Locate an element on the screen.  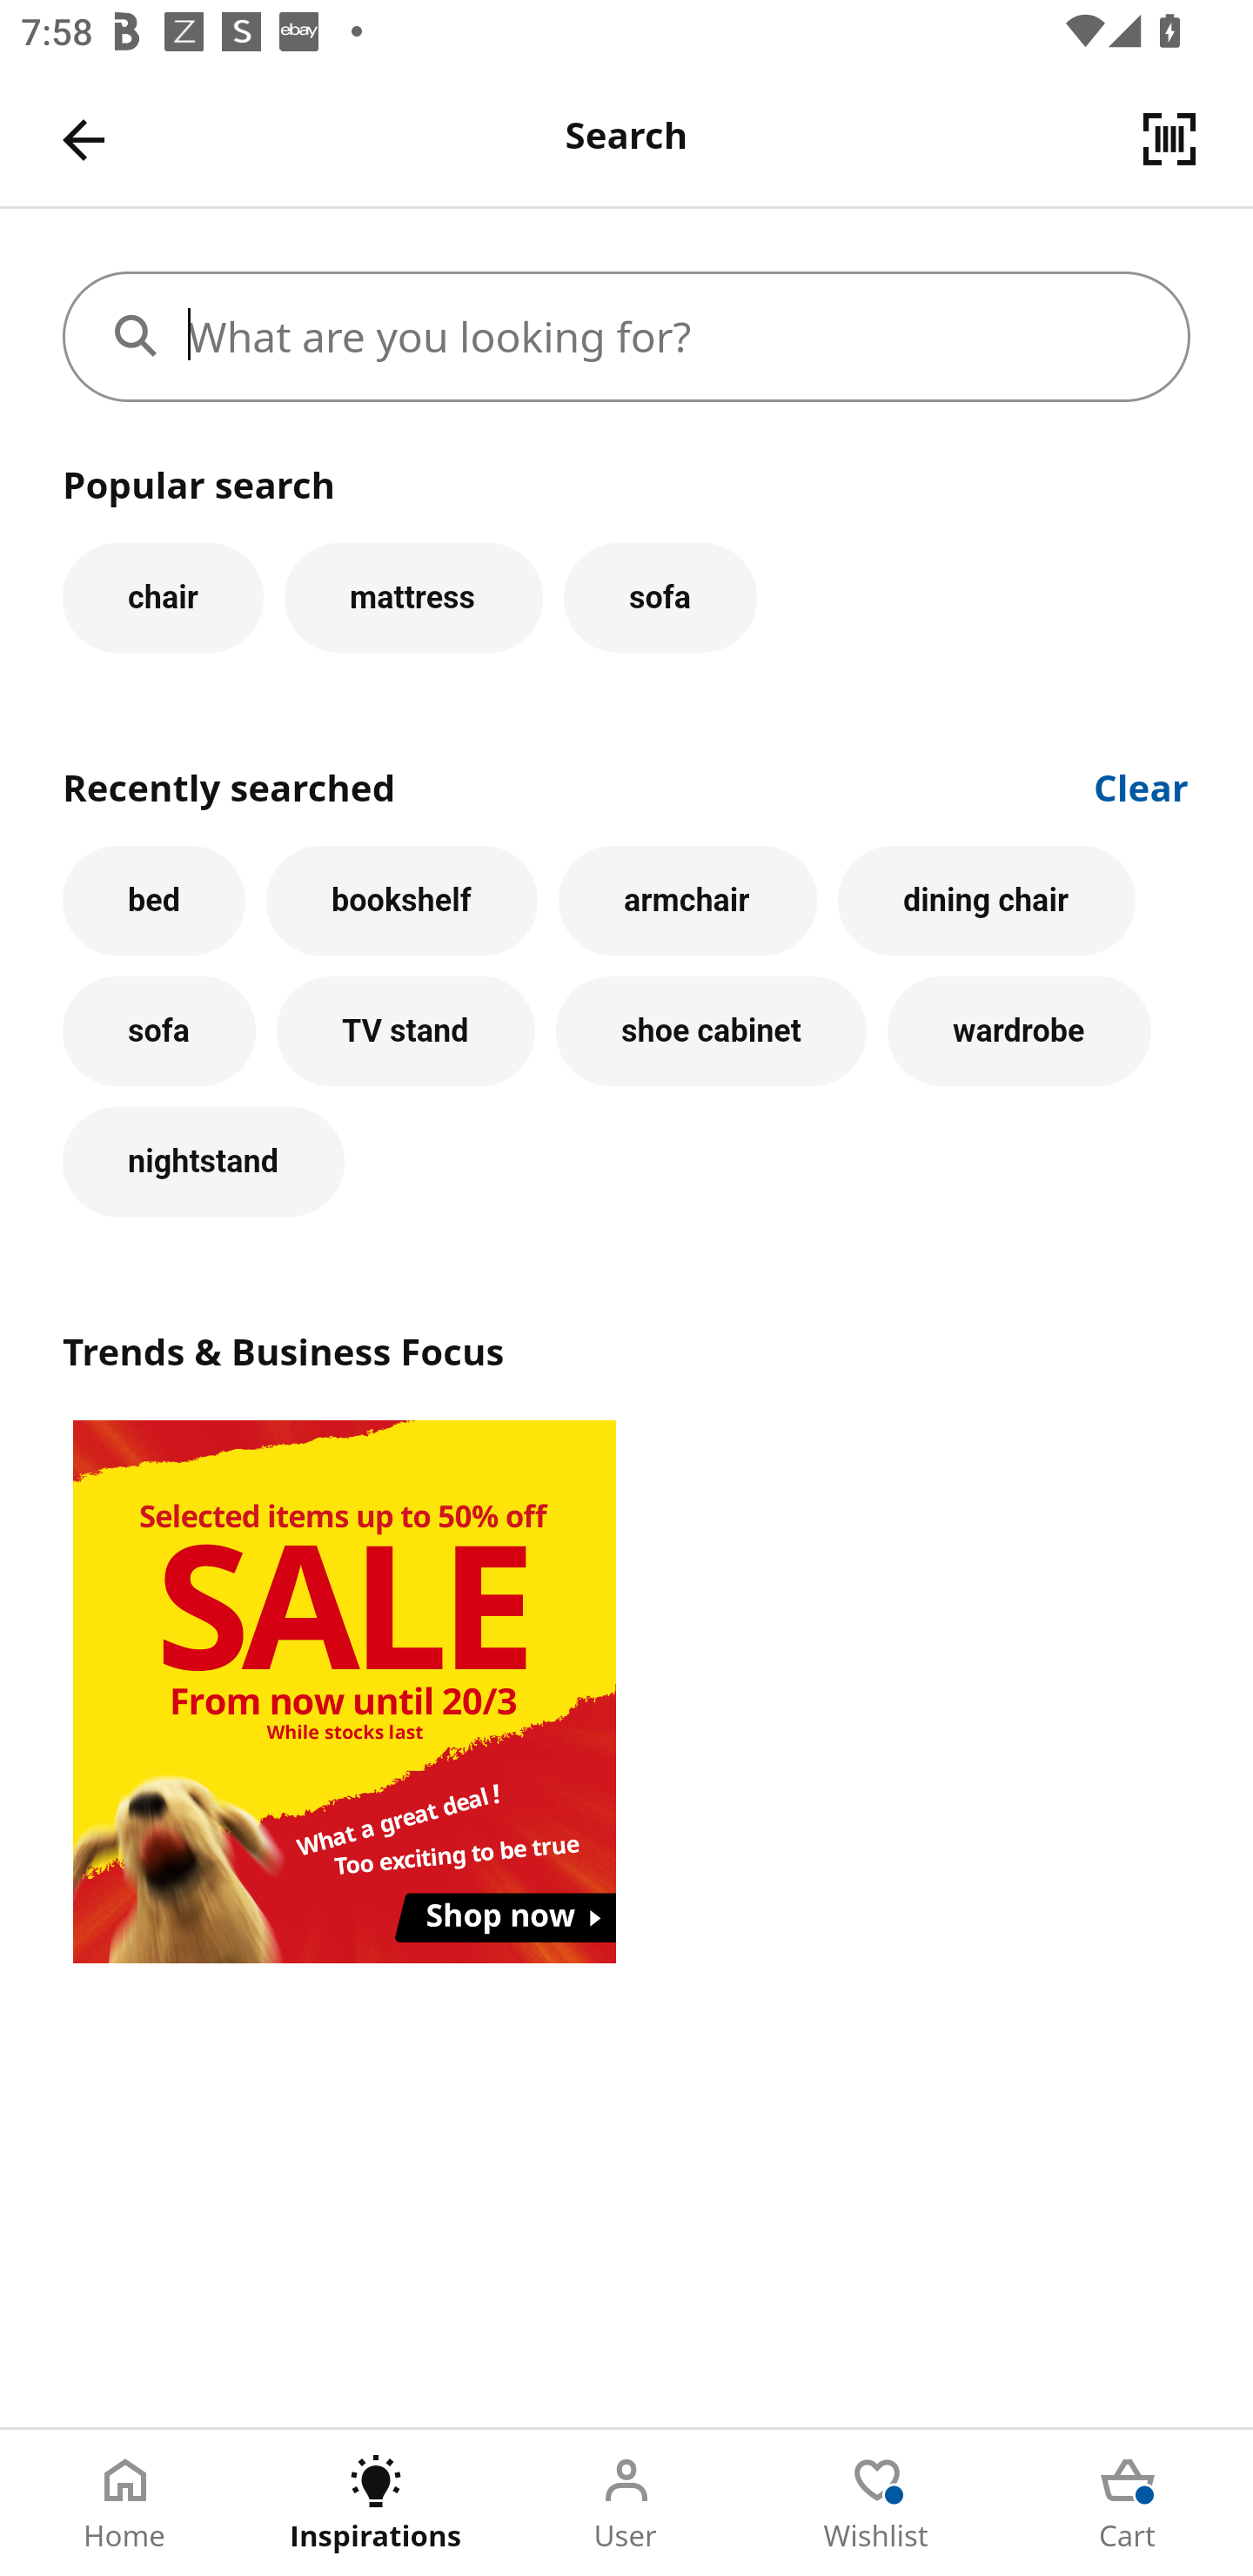
armchair is located at coordinates (687, 900).